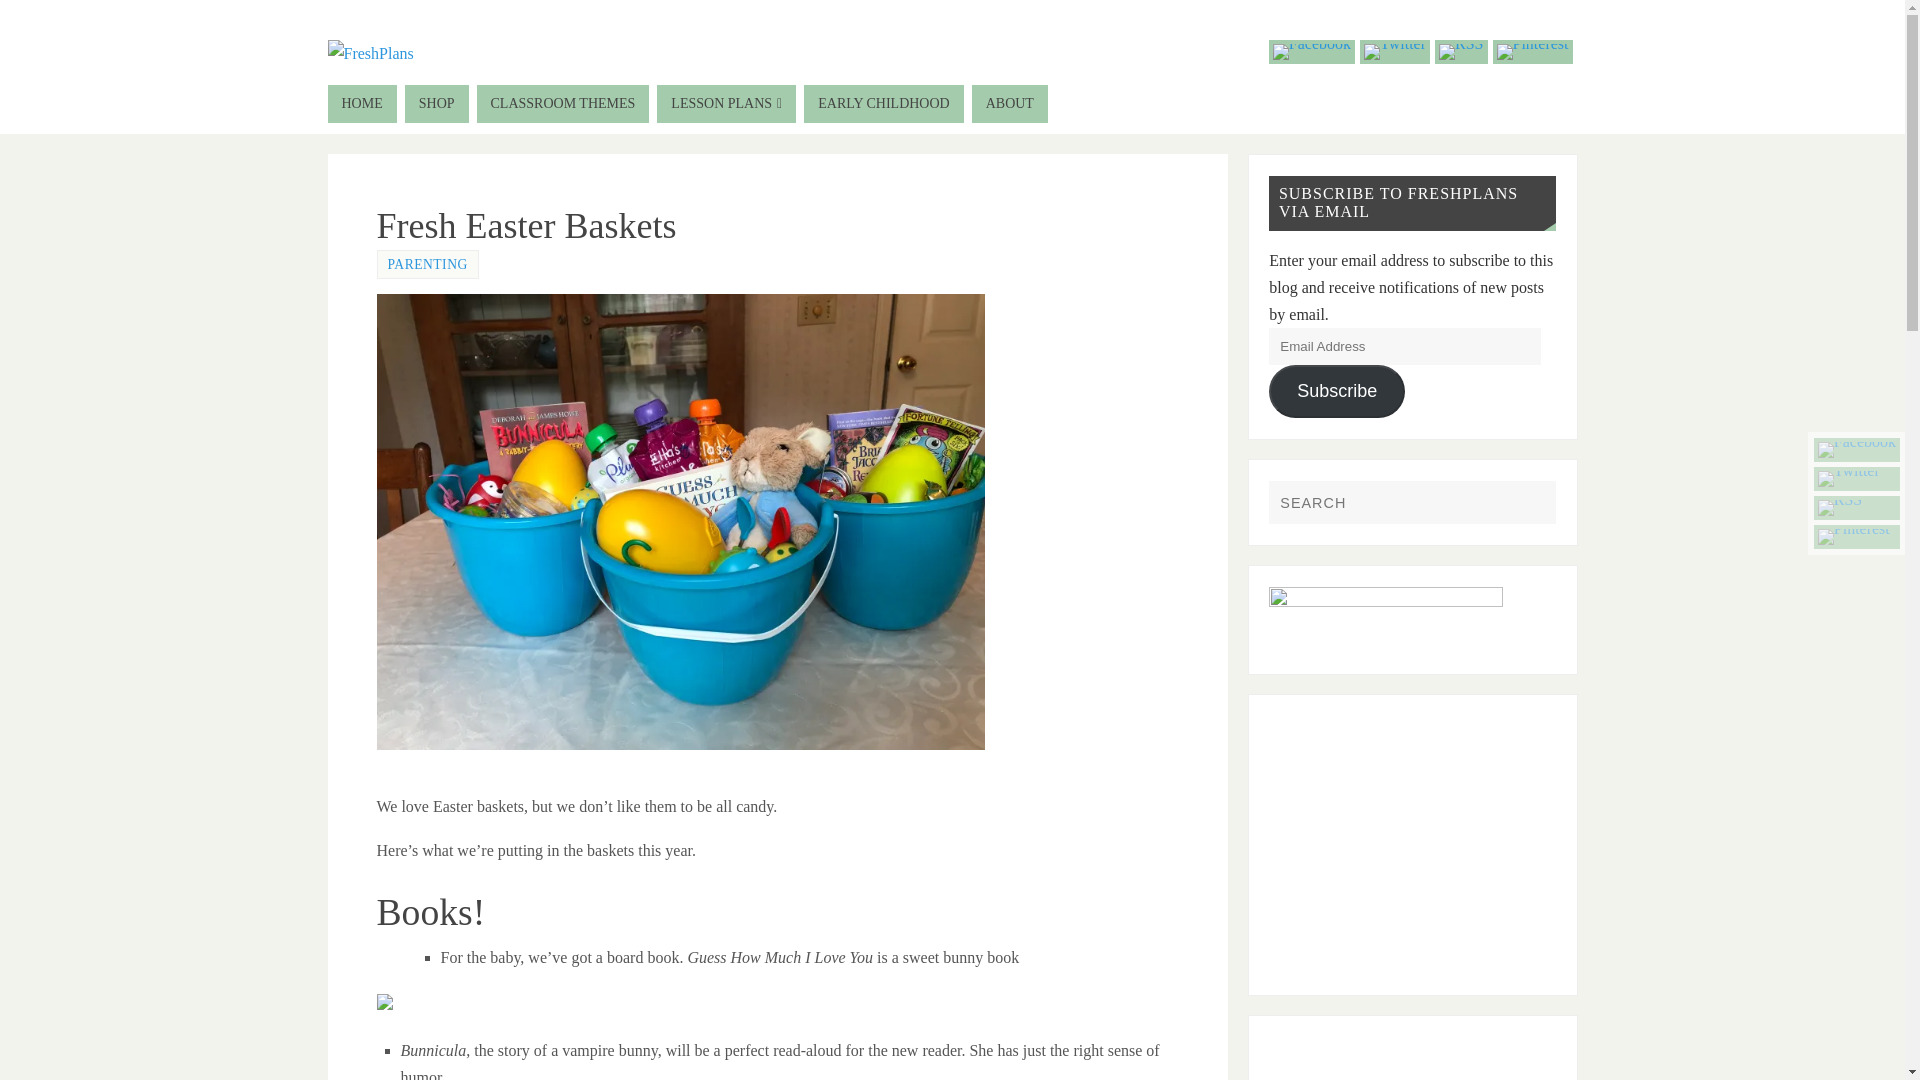 The height and width of the screenshot is (1080, 1920). Describe the element at coordinates (362, 104) in the screenshot. I see `HOME` at that location.